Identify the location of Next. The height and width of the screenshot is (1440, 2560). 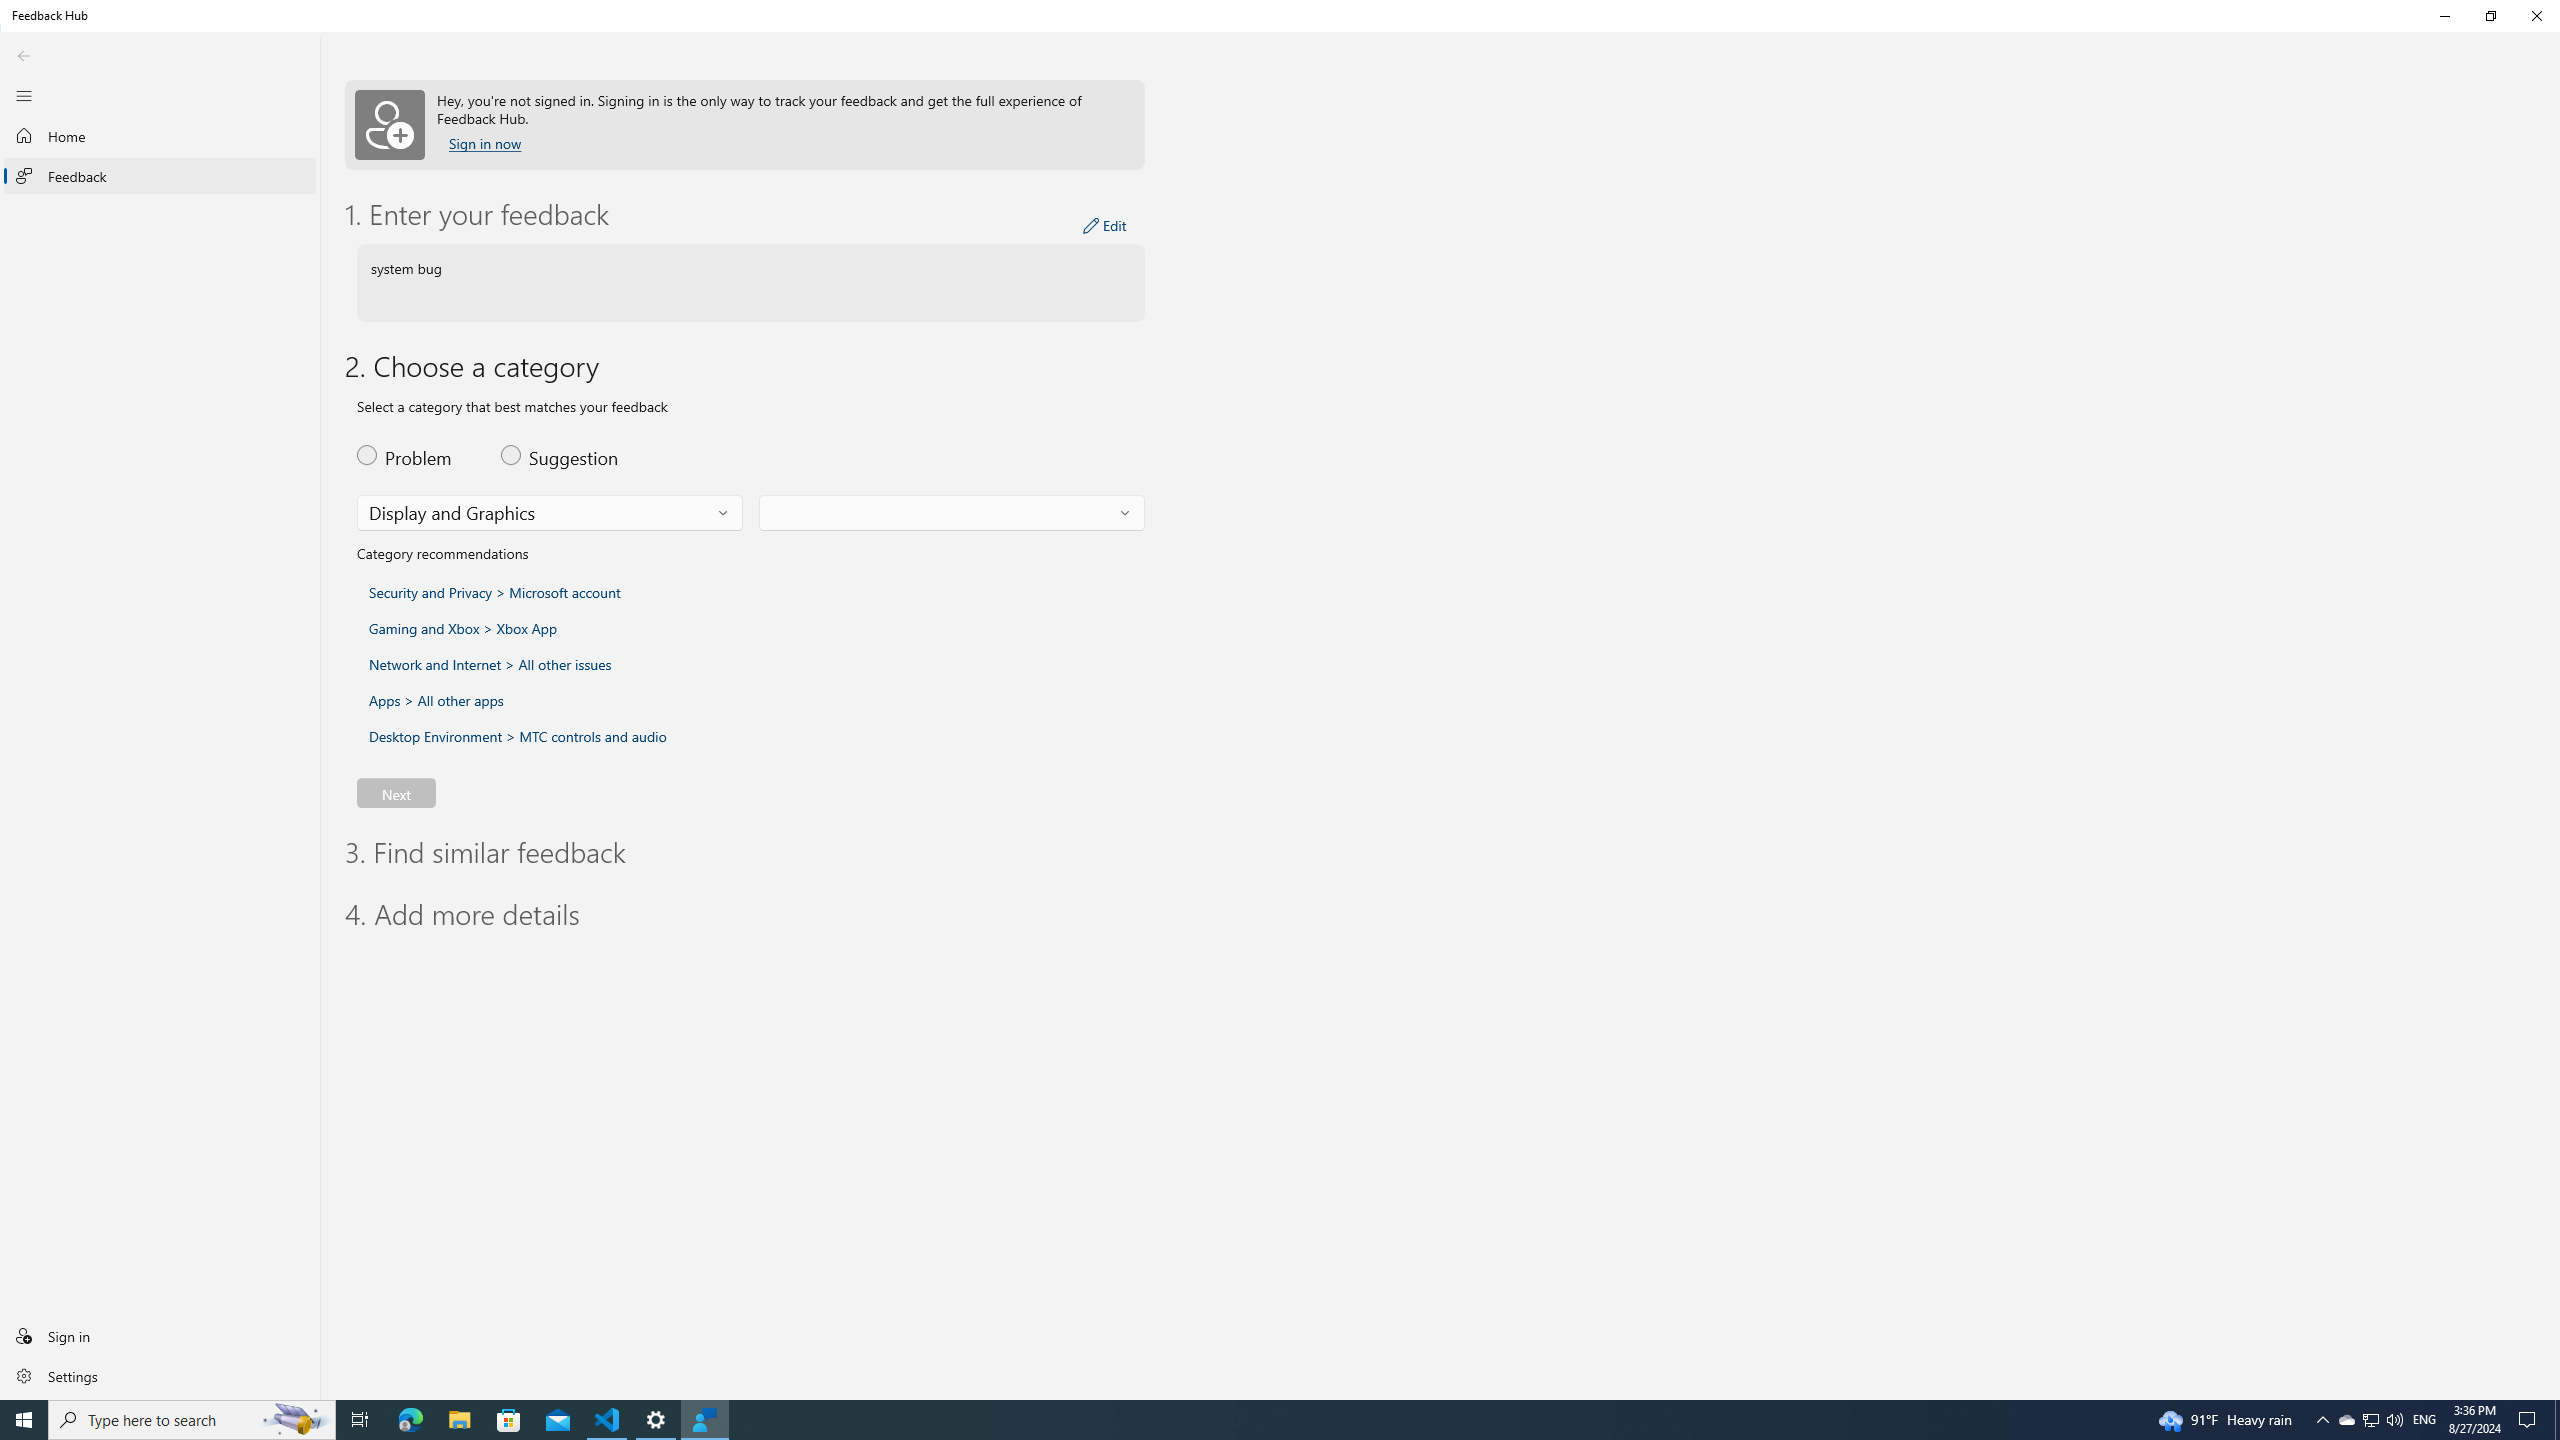
(395, 792).